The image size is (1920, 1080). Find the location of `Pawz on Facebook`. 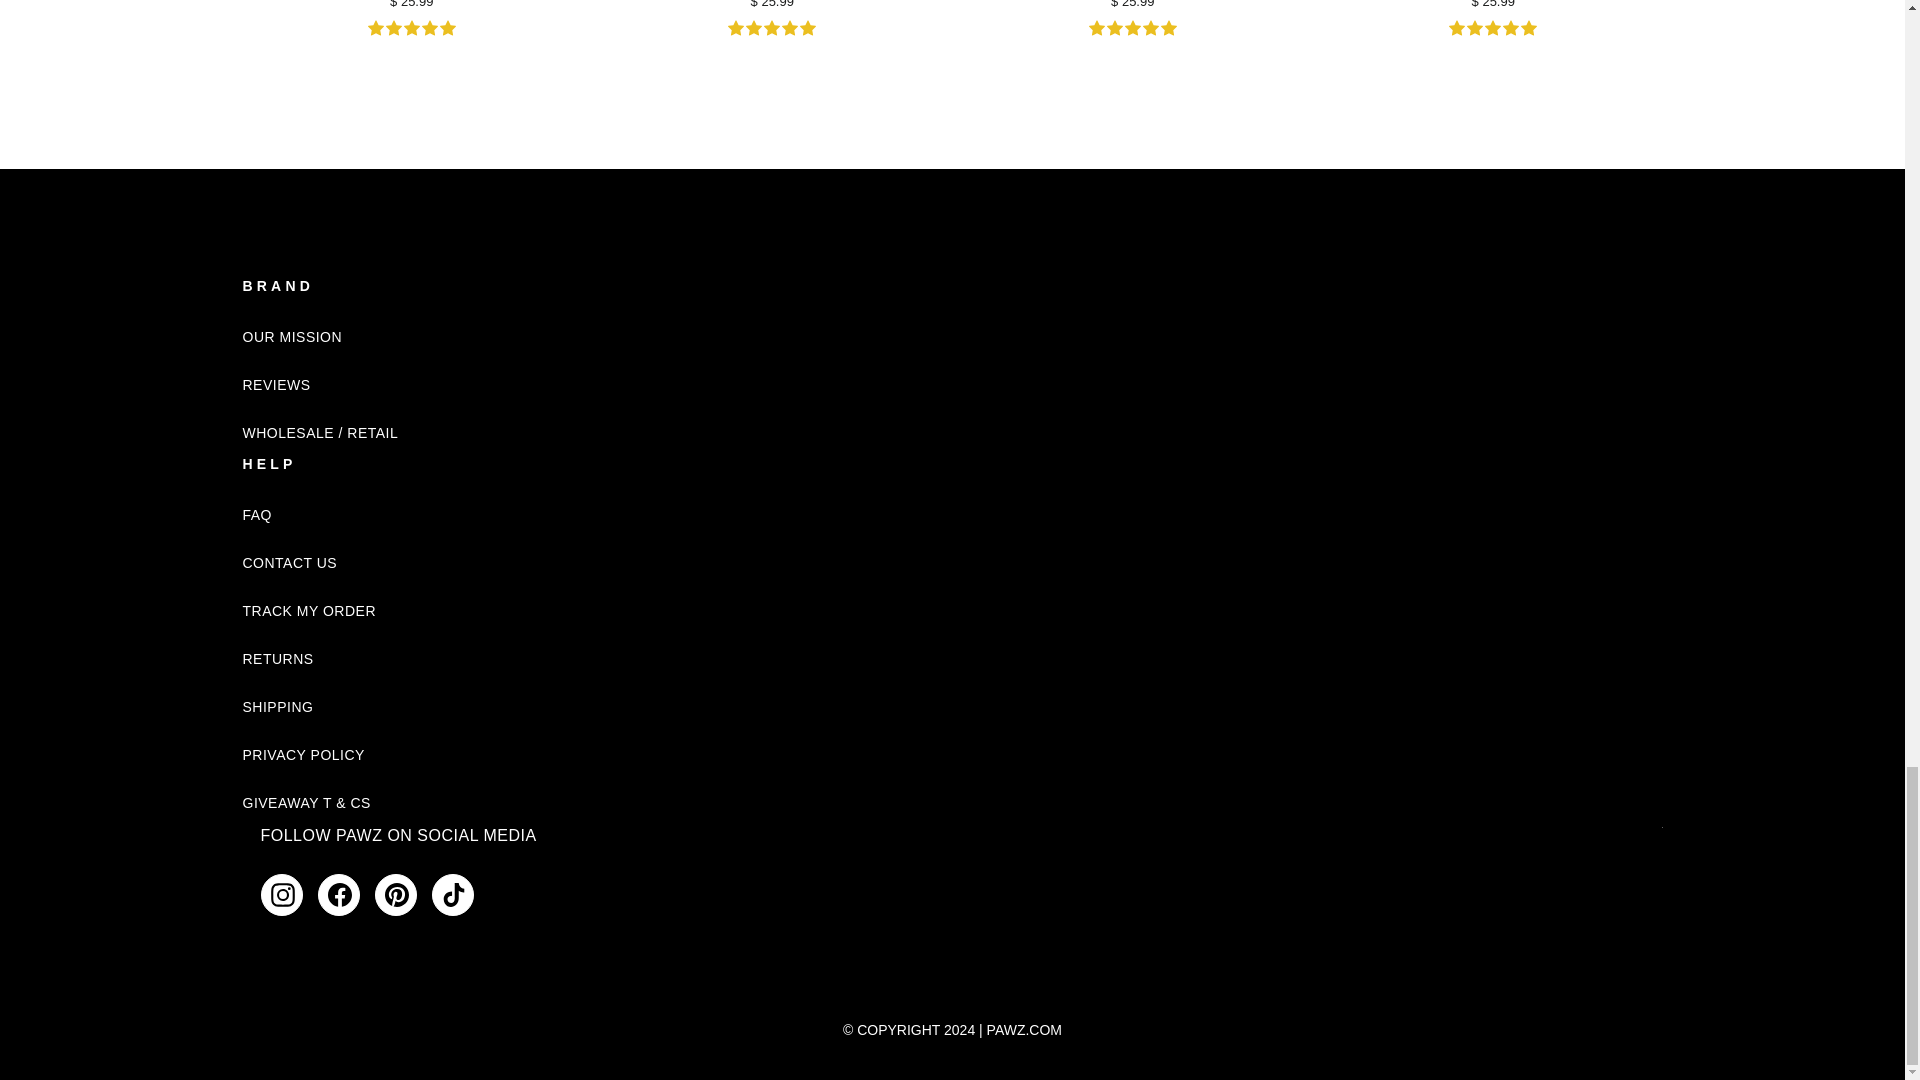

Pawz on Facebook is located at coordinates (339, 894).